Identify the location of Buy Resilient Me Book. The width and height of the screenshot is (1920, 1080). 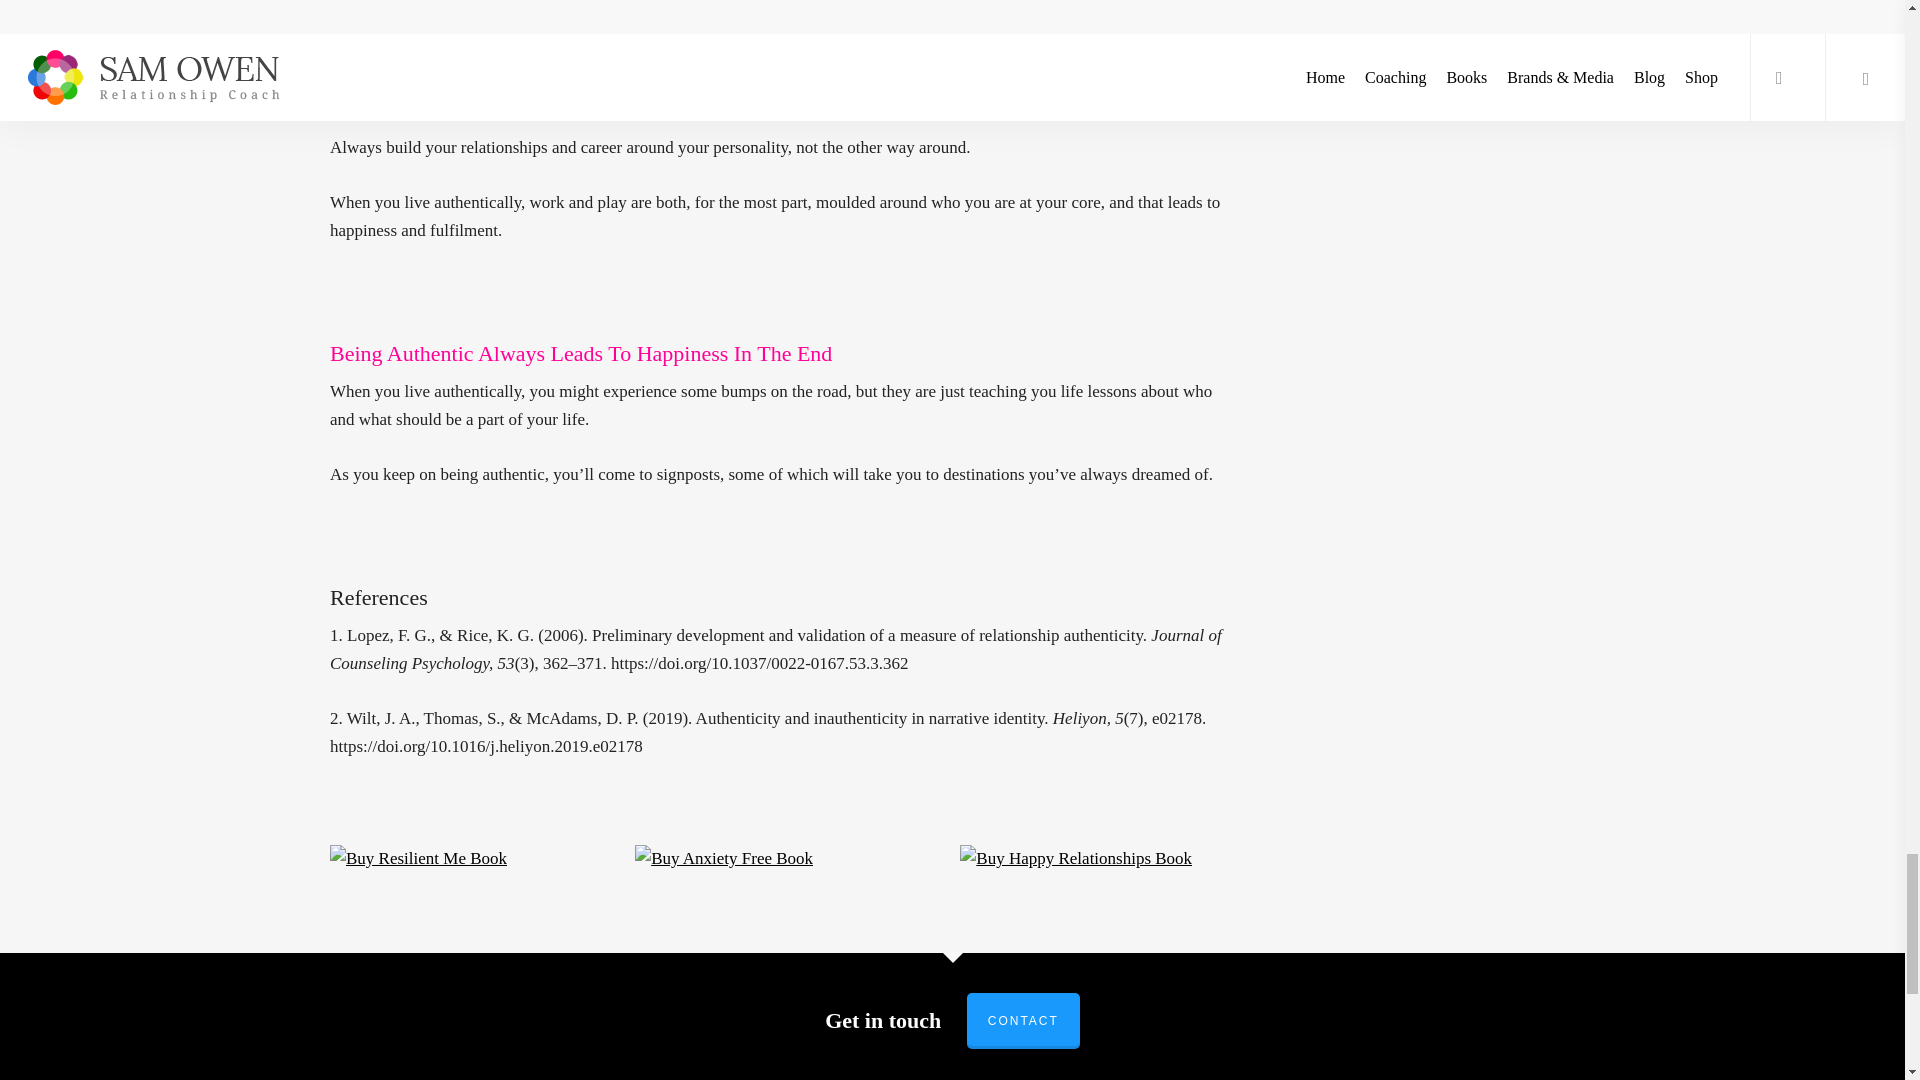
(418, 858).